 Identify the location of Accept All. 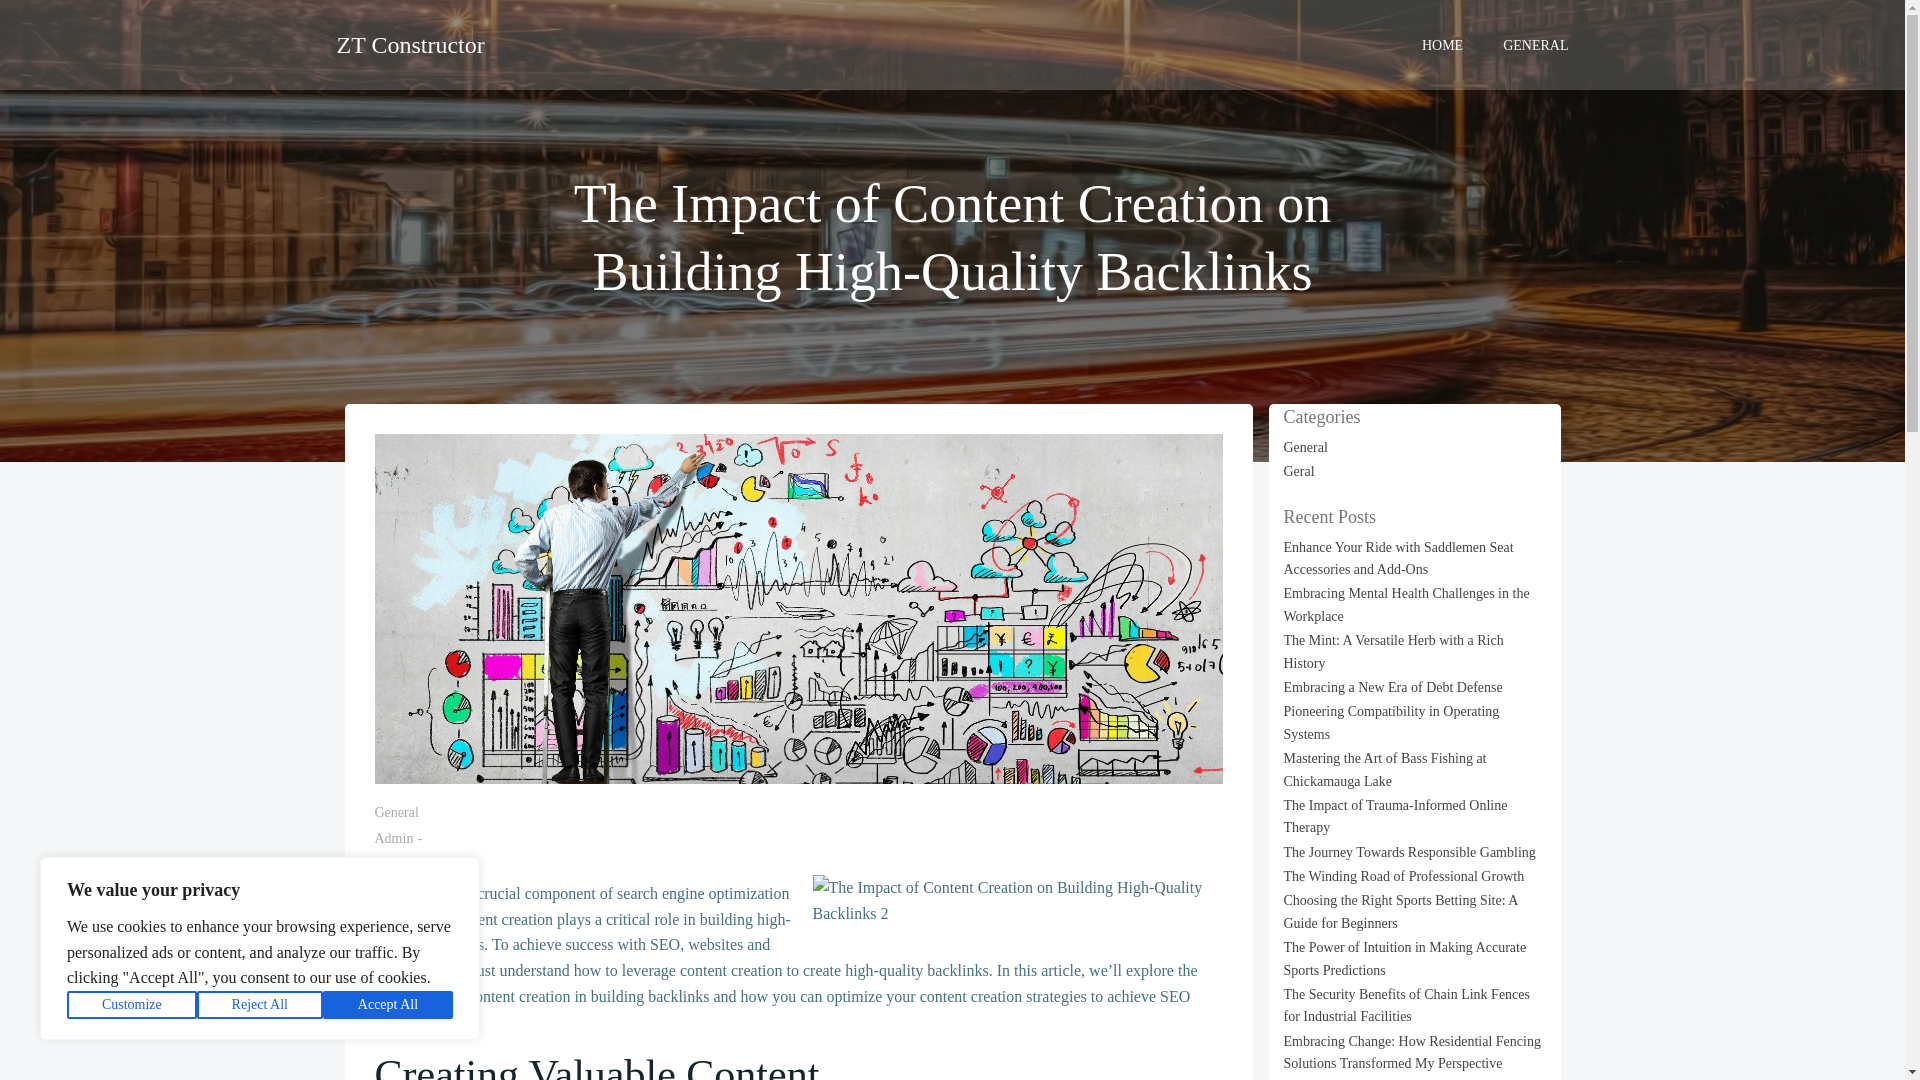
(388, 1005).